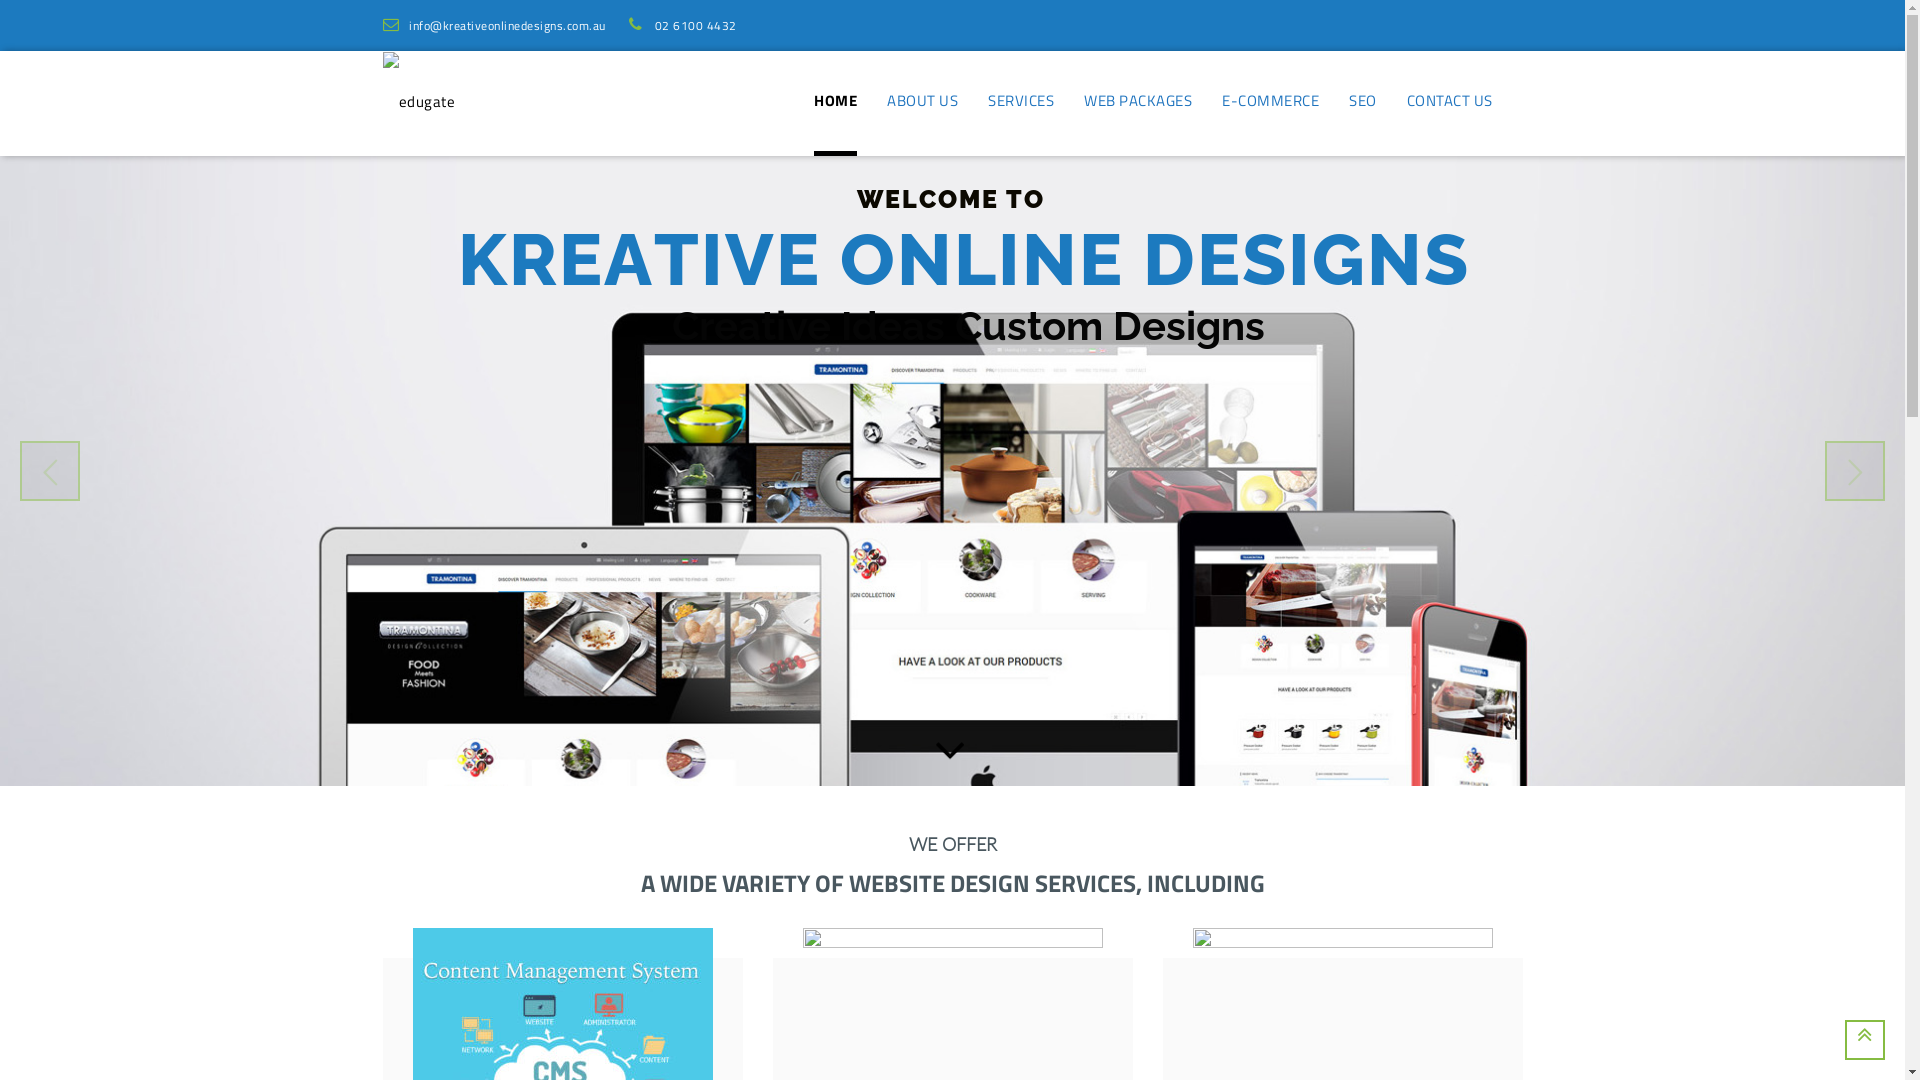 The width and height of the screenshot is (1920, 1080). Describe the element at coordinates (494, 26) in the screenshot. I see `info@kreativeonlinedesigns.com.au` at that location.